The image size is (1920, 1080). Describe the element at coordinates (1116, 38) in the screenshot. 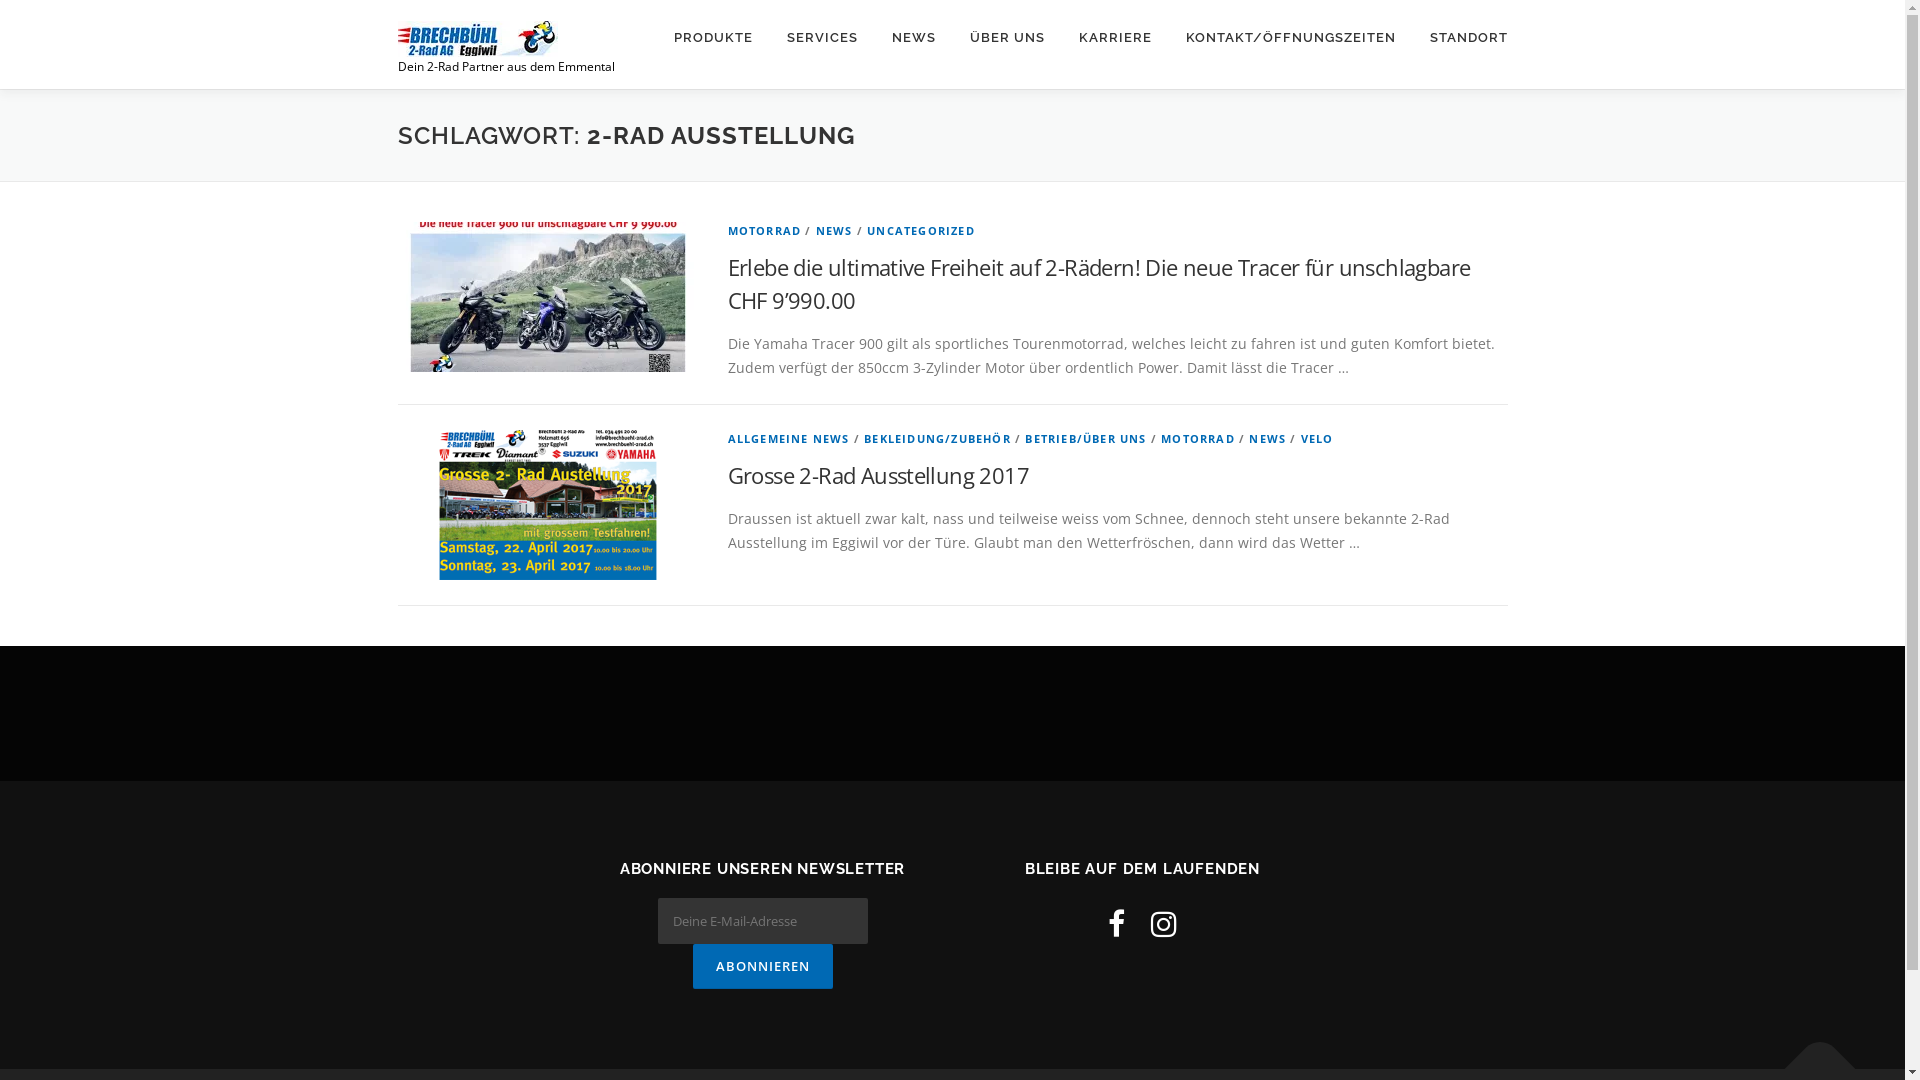

I see `KARRIERE` at that location.